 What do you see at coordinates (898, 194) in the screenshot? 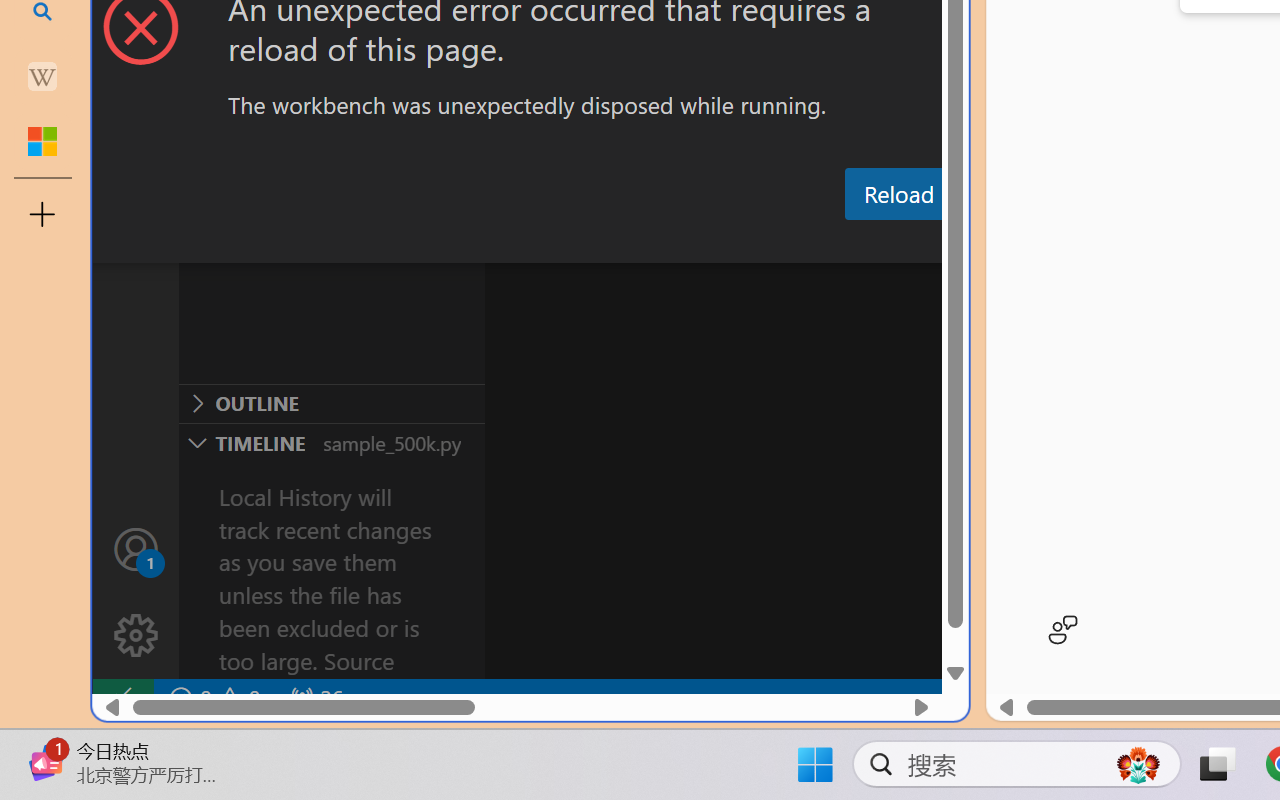
I see `Reload` at bounding box center [898, 194].